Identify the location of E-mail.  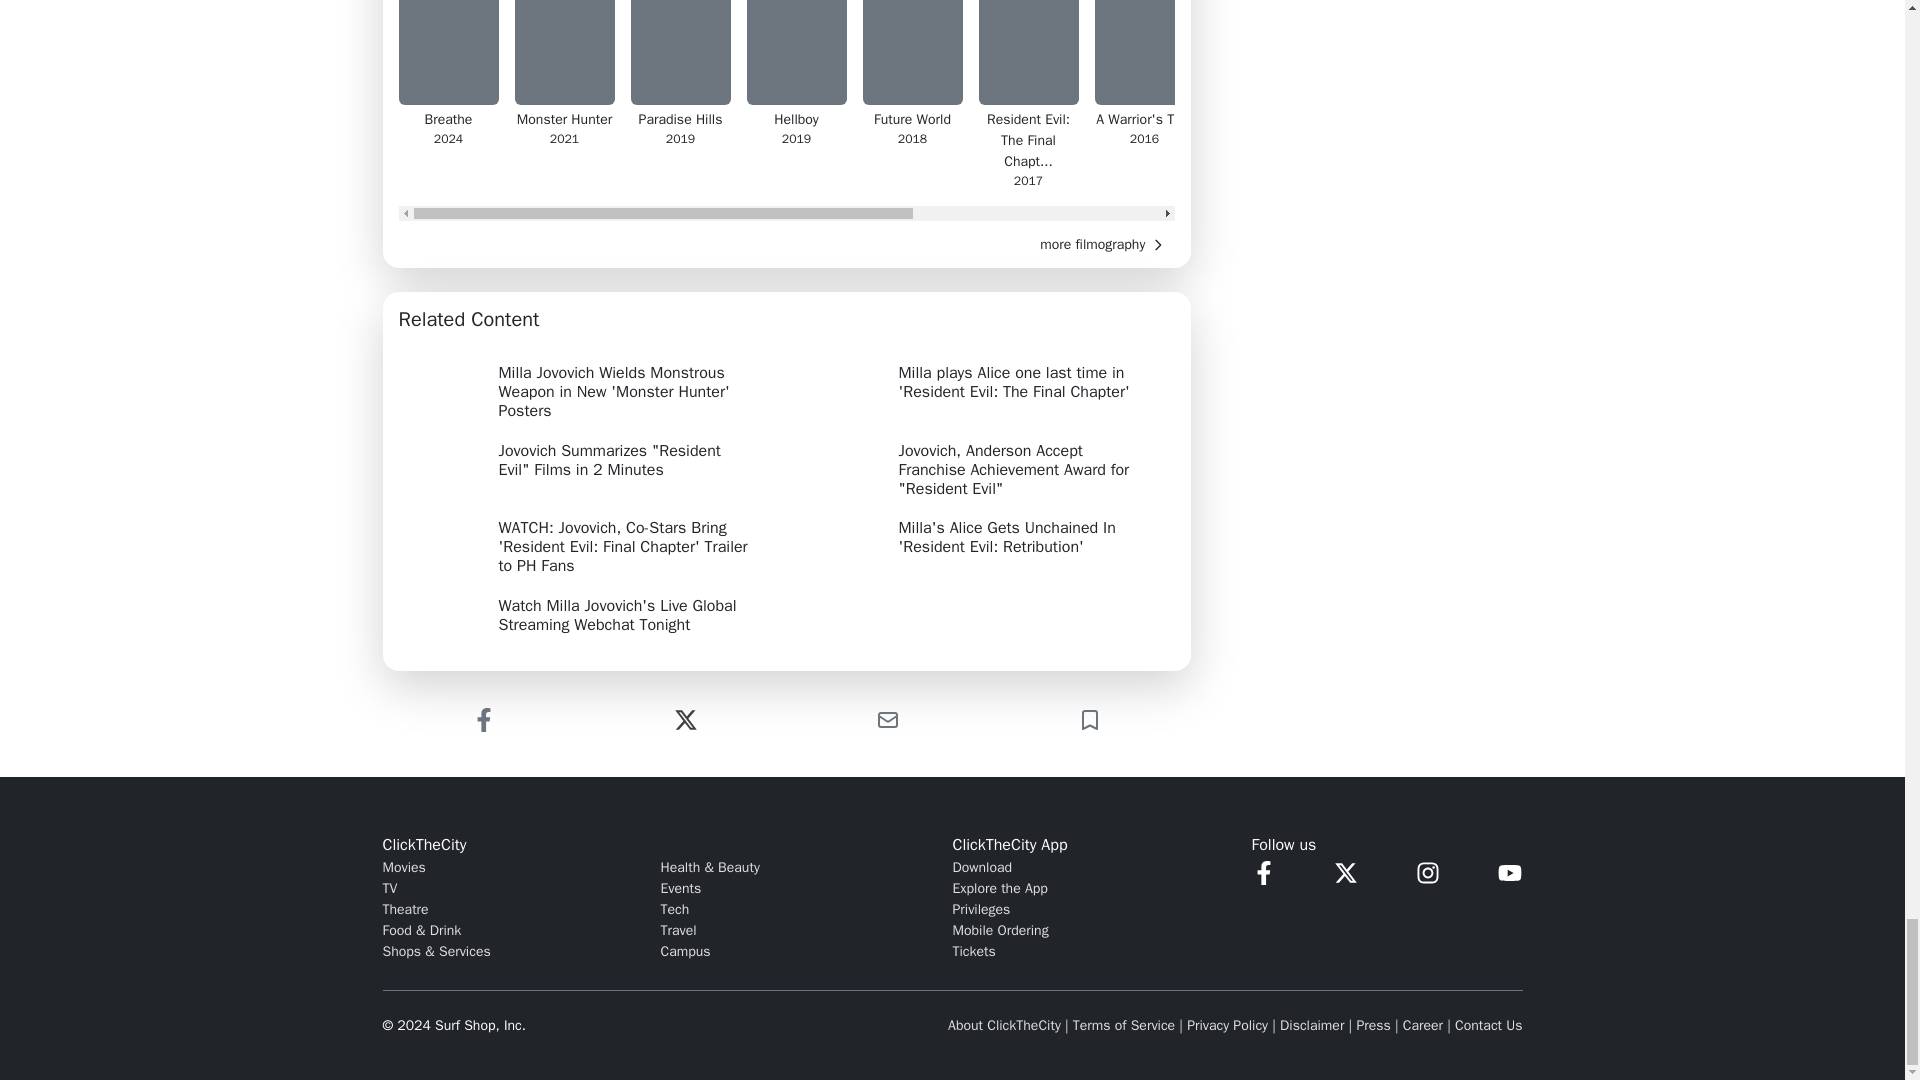
(887, 720).